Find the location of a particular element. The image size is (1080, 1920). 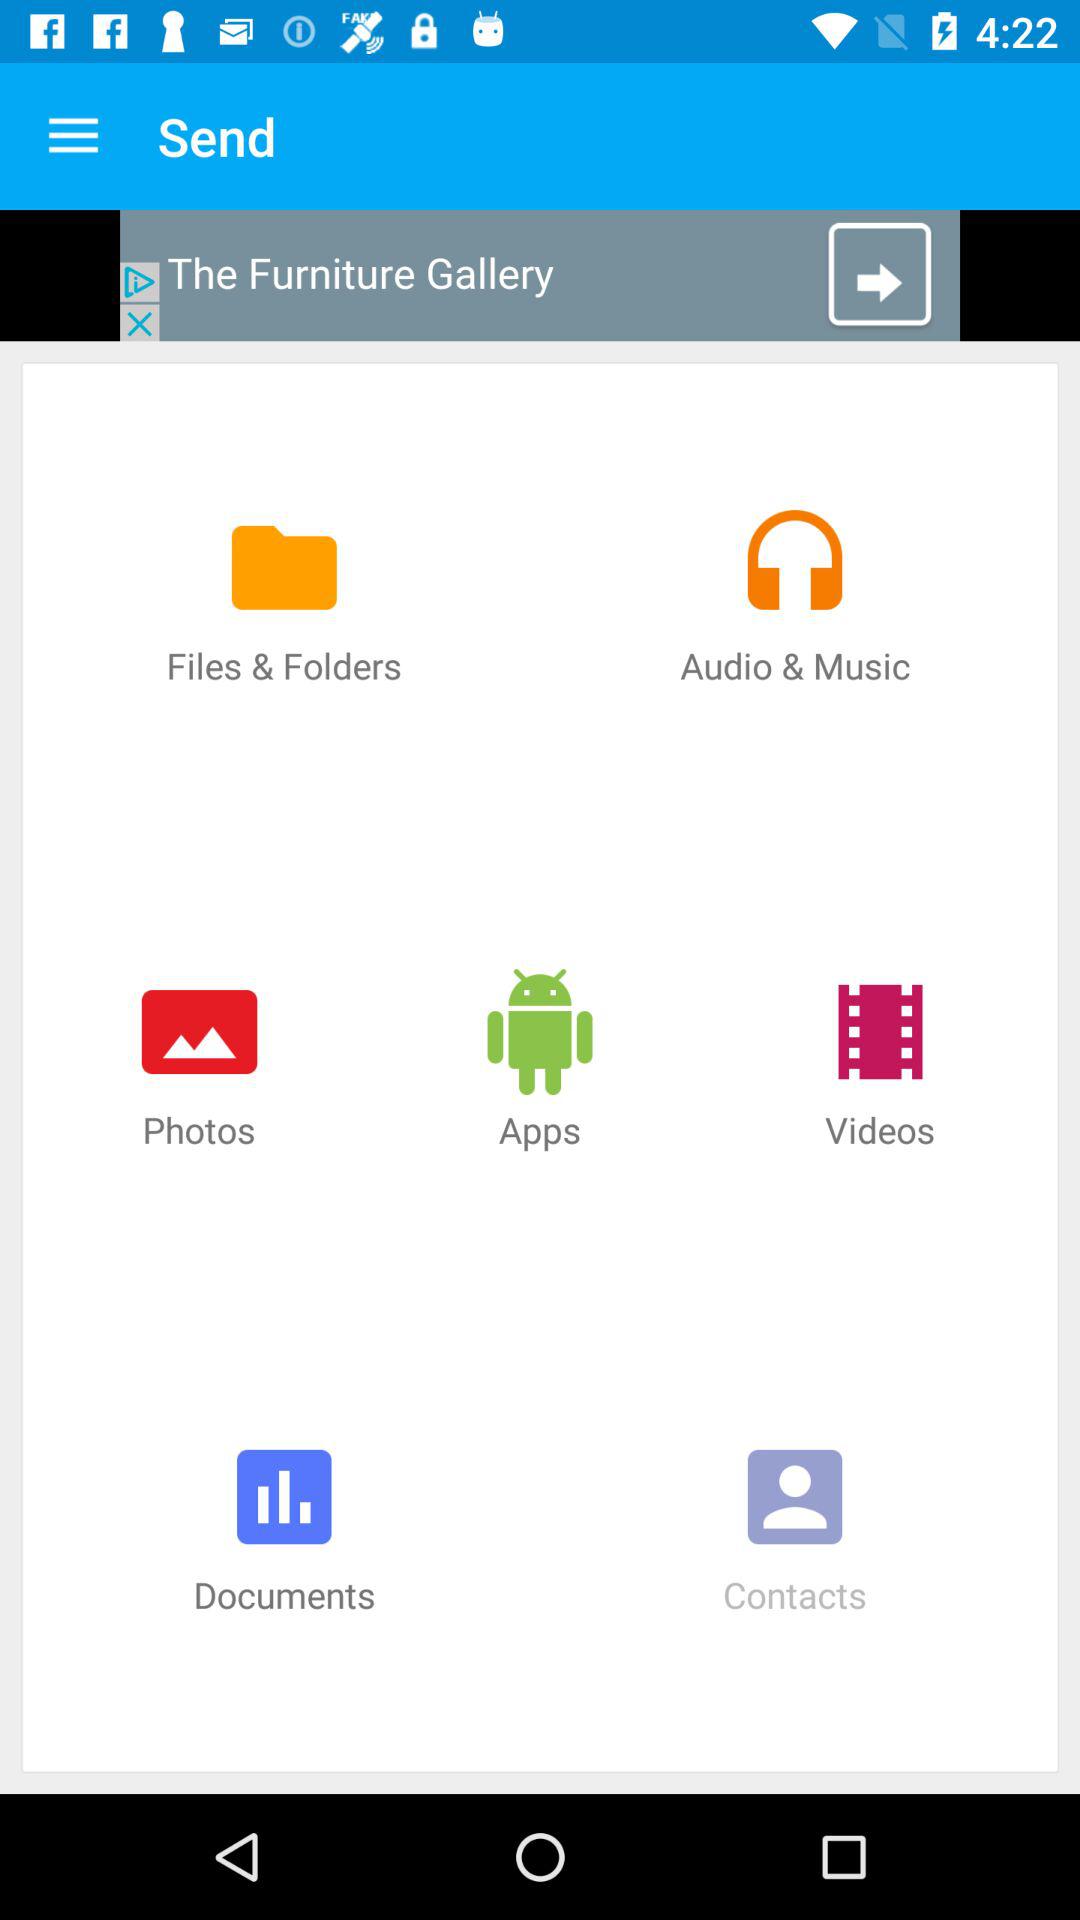

view advertisement is located at coordinates (540, 276).